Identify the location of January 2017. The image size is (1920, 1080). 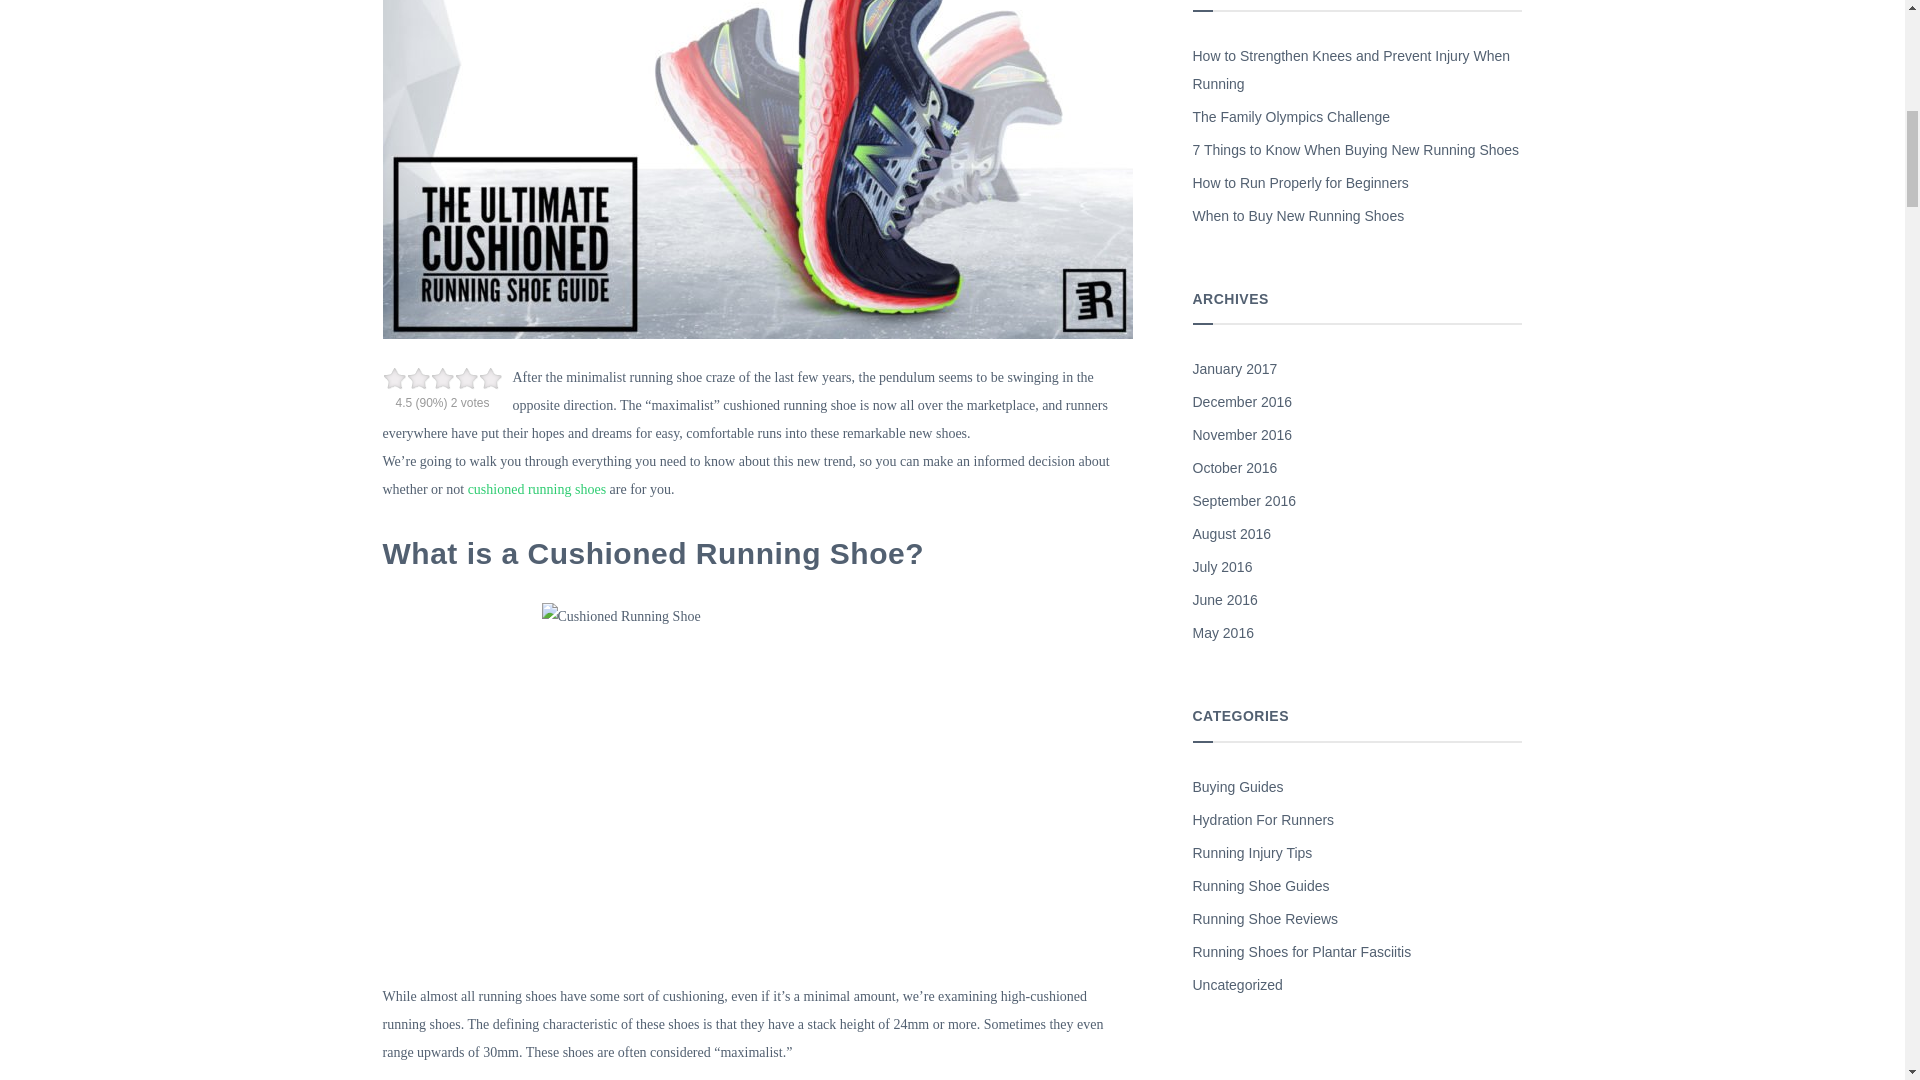
(1234, 371).